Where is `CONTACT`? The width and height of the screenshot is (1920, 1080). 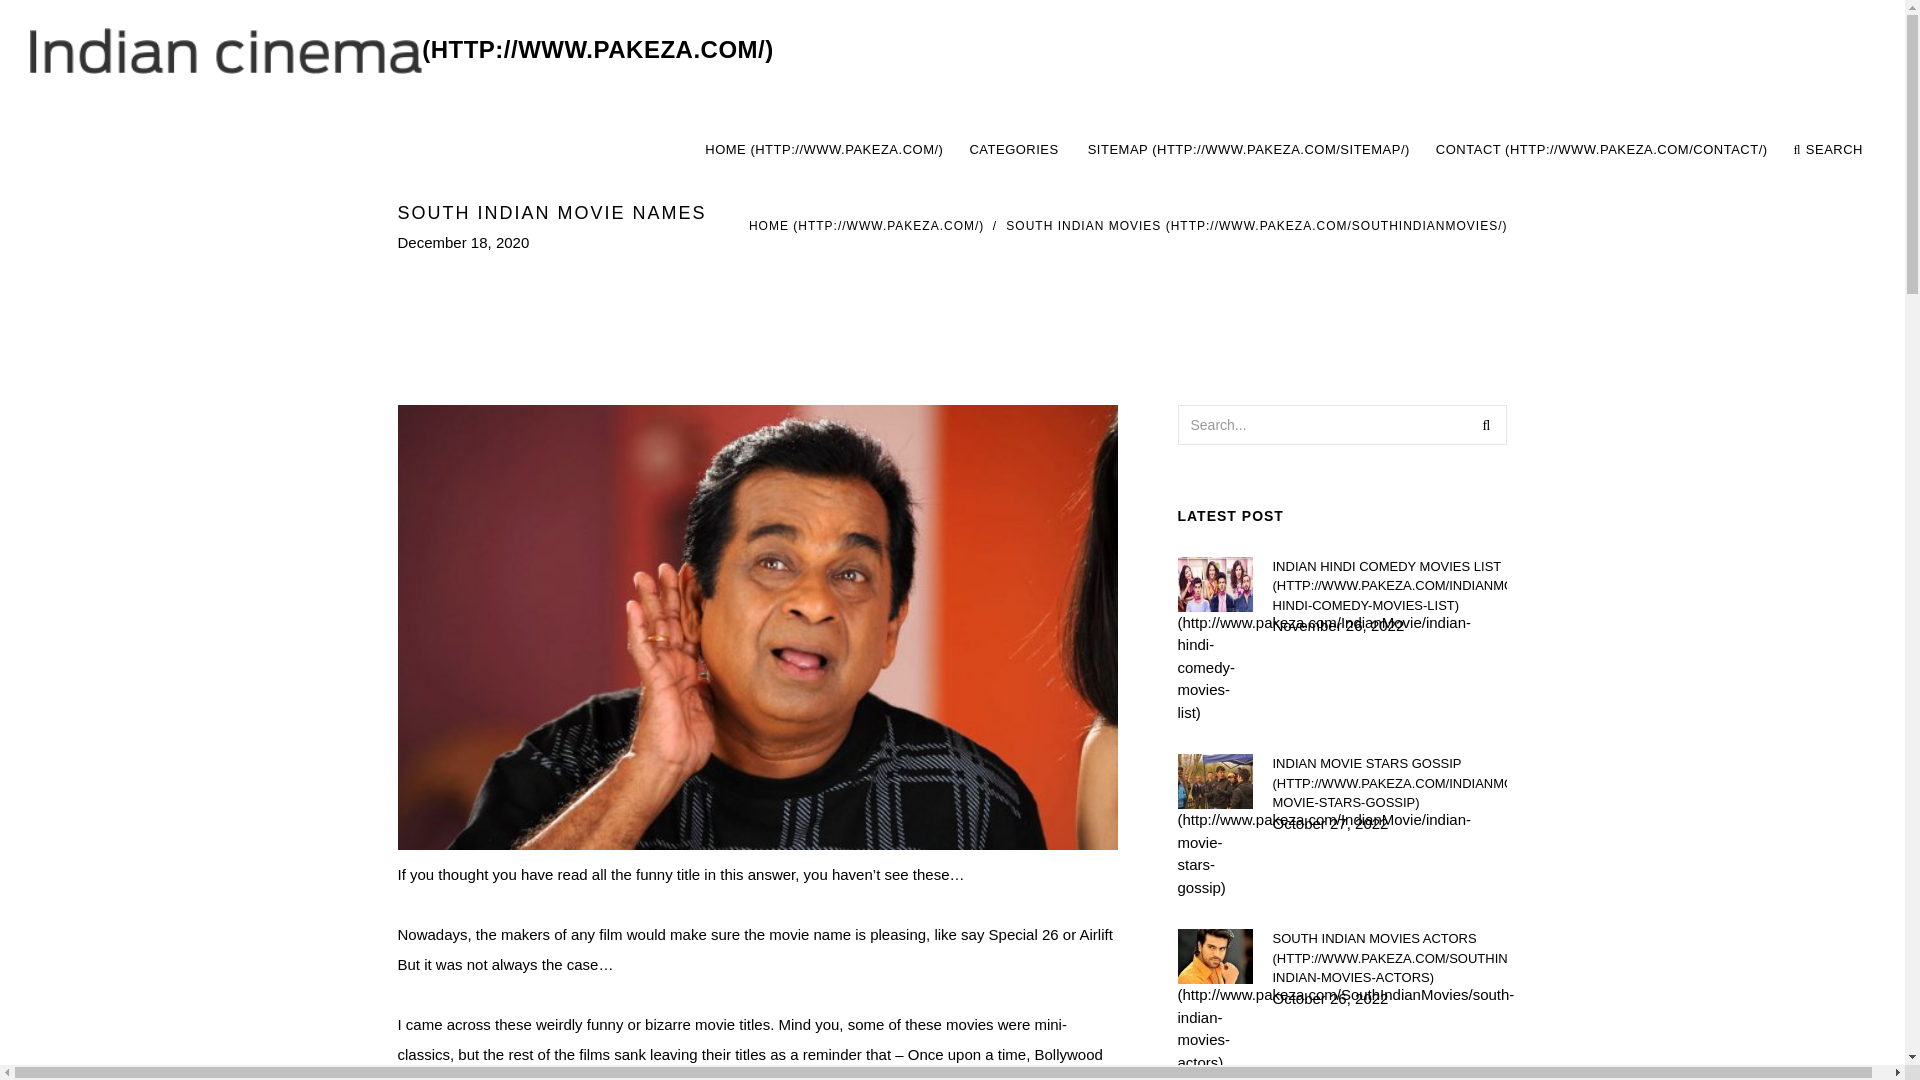 CONTACT is located at coordinates (1602, 150).